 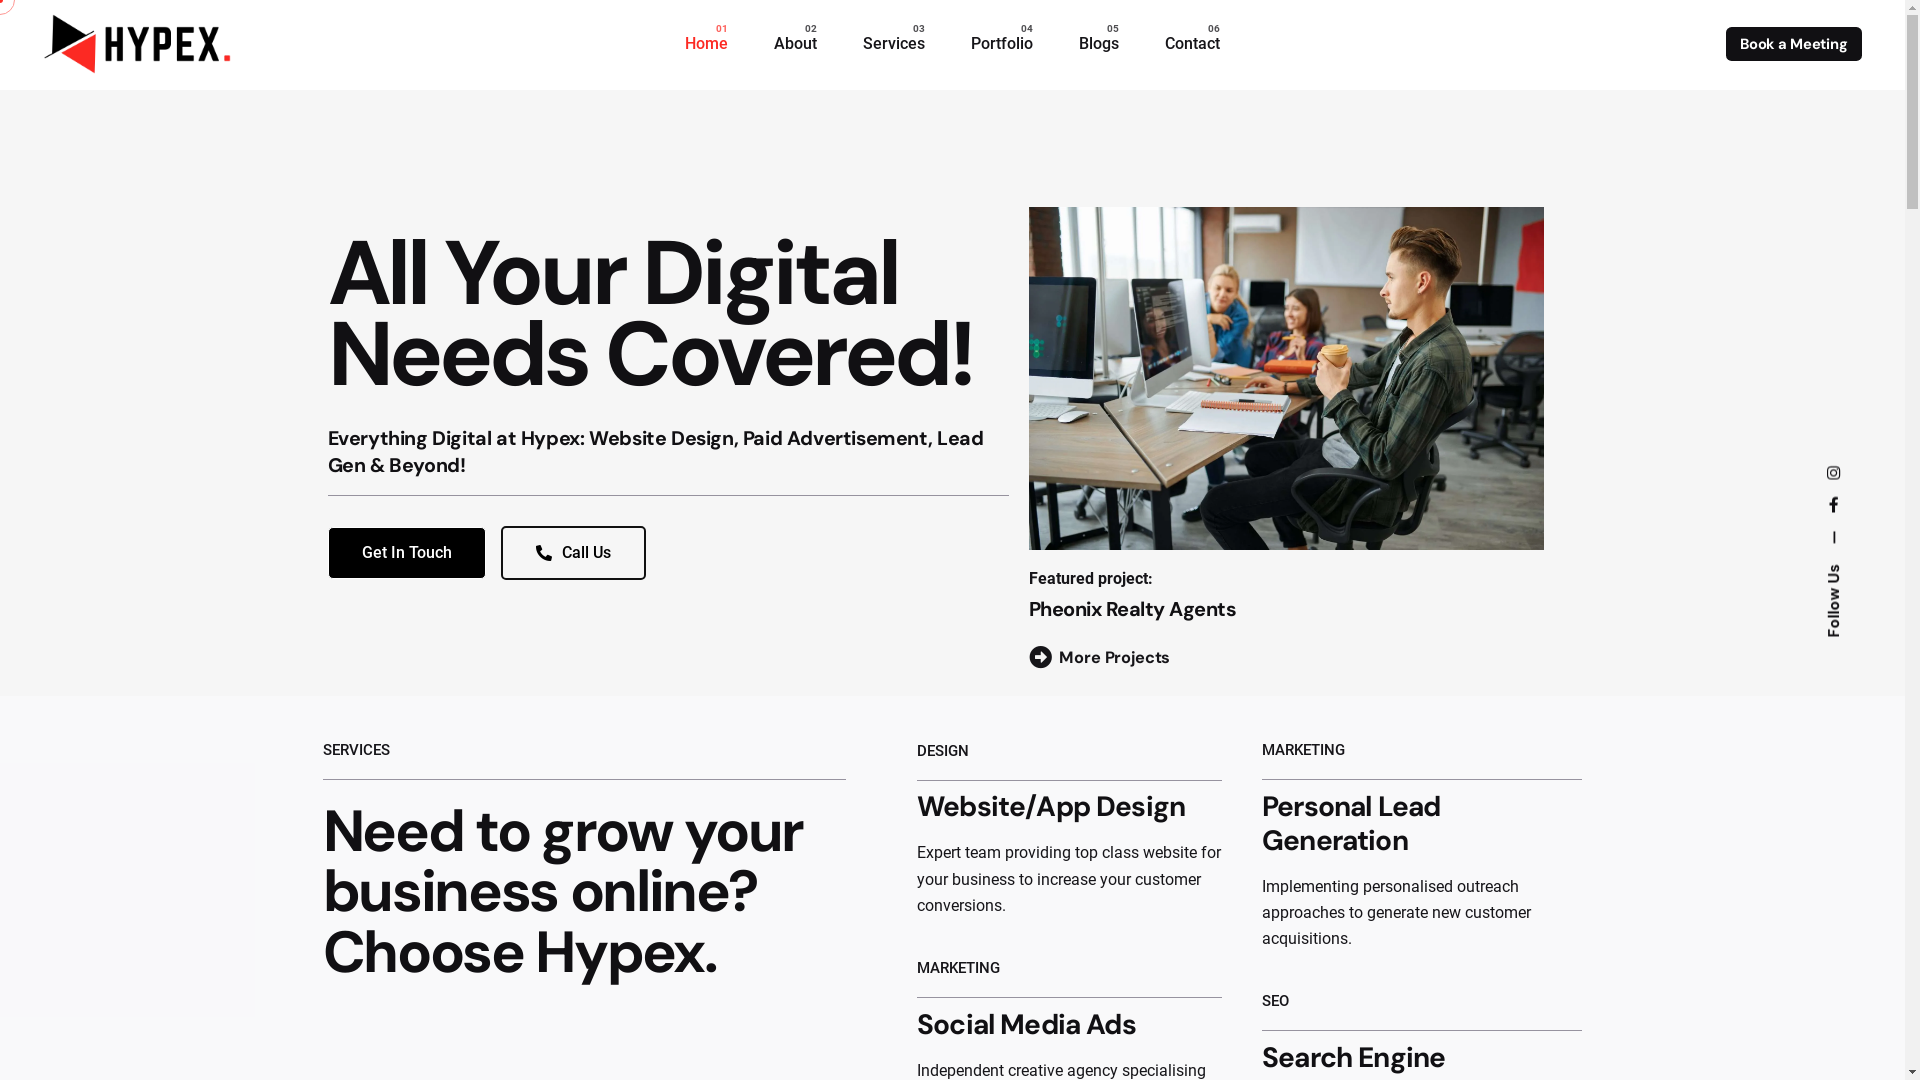 What do you see at coordinates (1133, 609) in the screenshot?
I see `Pheonix Realty Agents` at bounding box center [1133, 609].